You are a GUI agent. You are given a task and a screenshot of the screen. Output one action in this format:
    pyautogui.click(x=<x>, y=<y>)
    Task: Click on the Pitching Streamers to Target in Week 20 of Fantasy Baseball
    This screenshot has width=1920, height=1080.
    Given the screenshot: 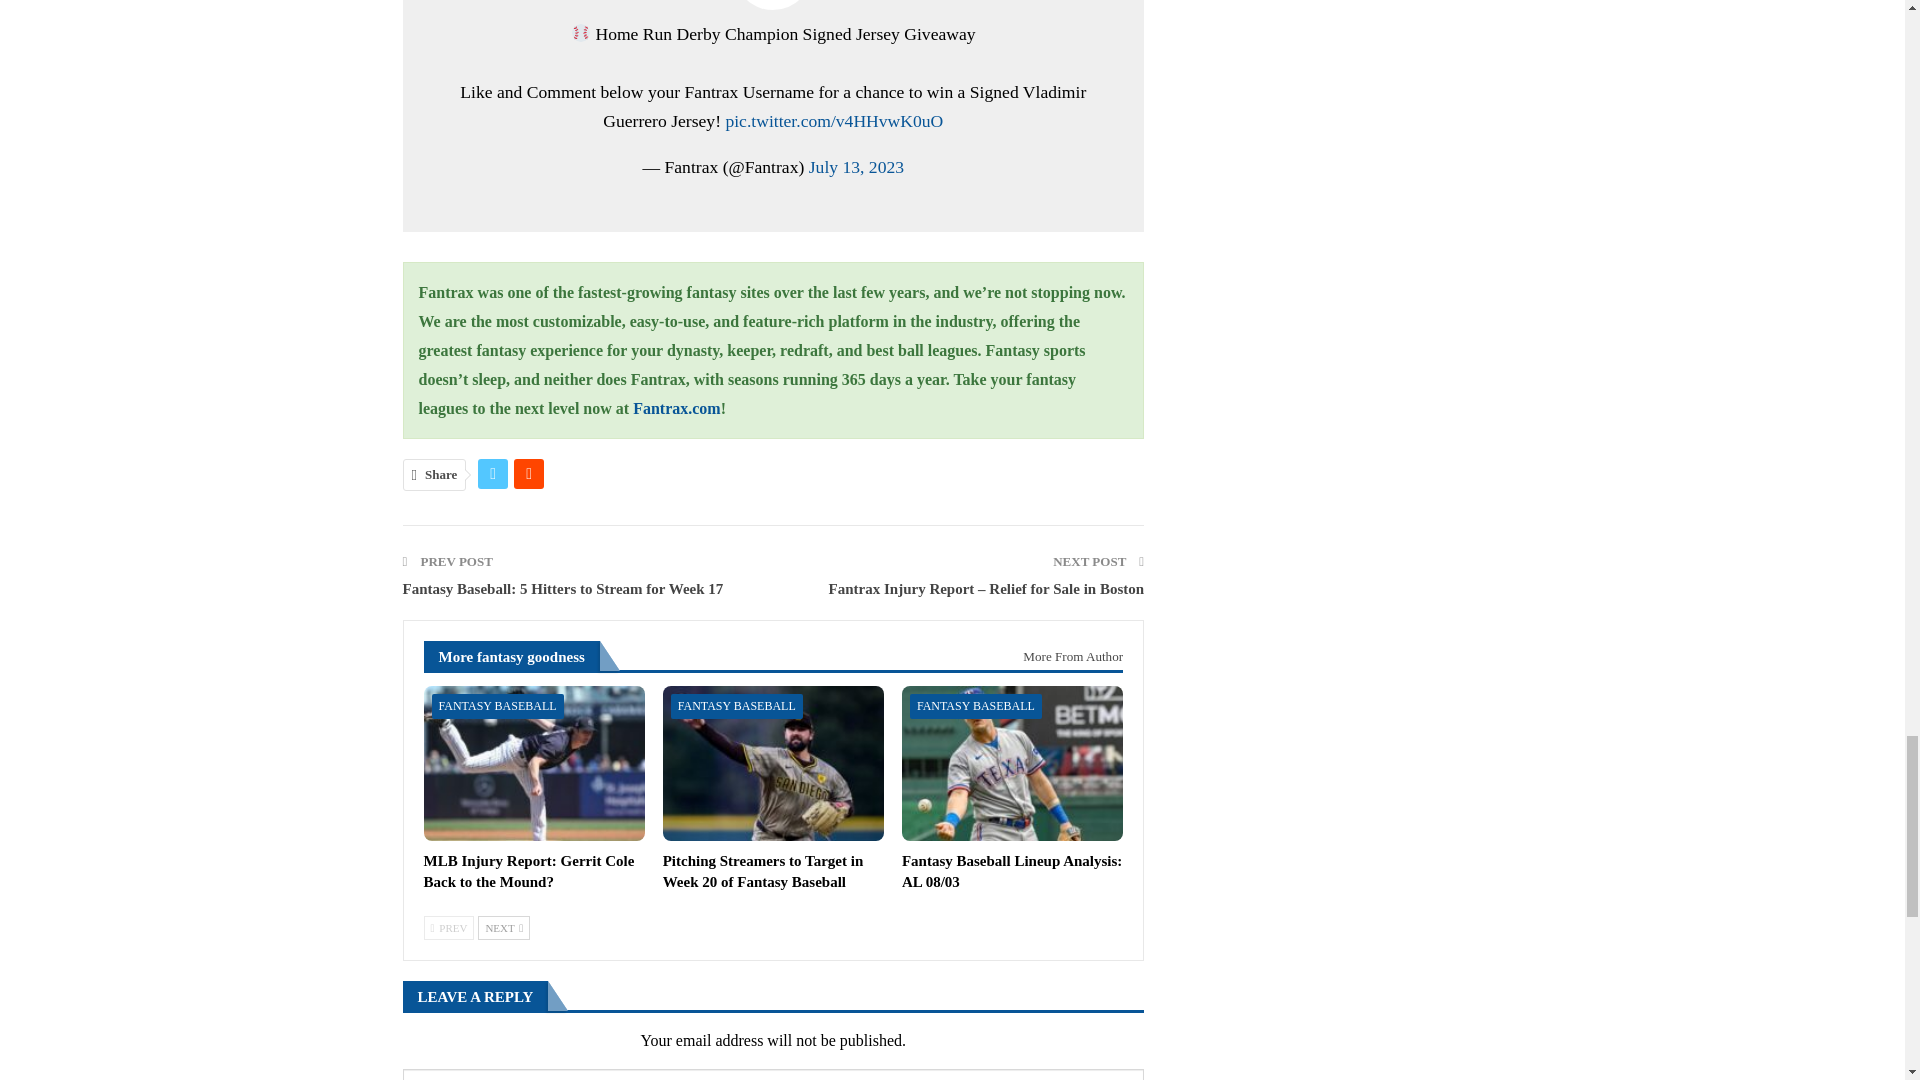 What is the action you would take?
    pyautogui.click(x=772, y=763)
    